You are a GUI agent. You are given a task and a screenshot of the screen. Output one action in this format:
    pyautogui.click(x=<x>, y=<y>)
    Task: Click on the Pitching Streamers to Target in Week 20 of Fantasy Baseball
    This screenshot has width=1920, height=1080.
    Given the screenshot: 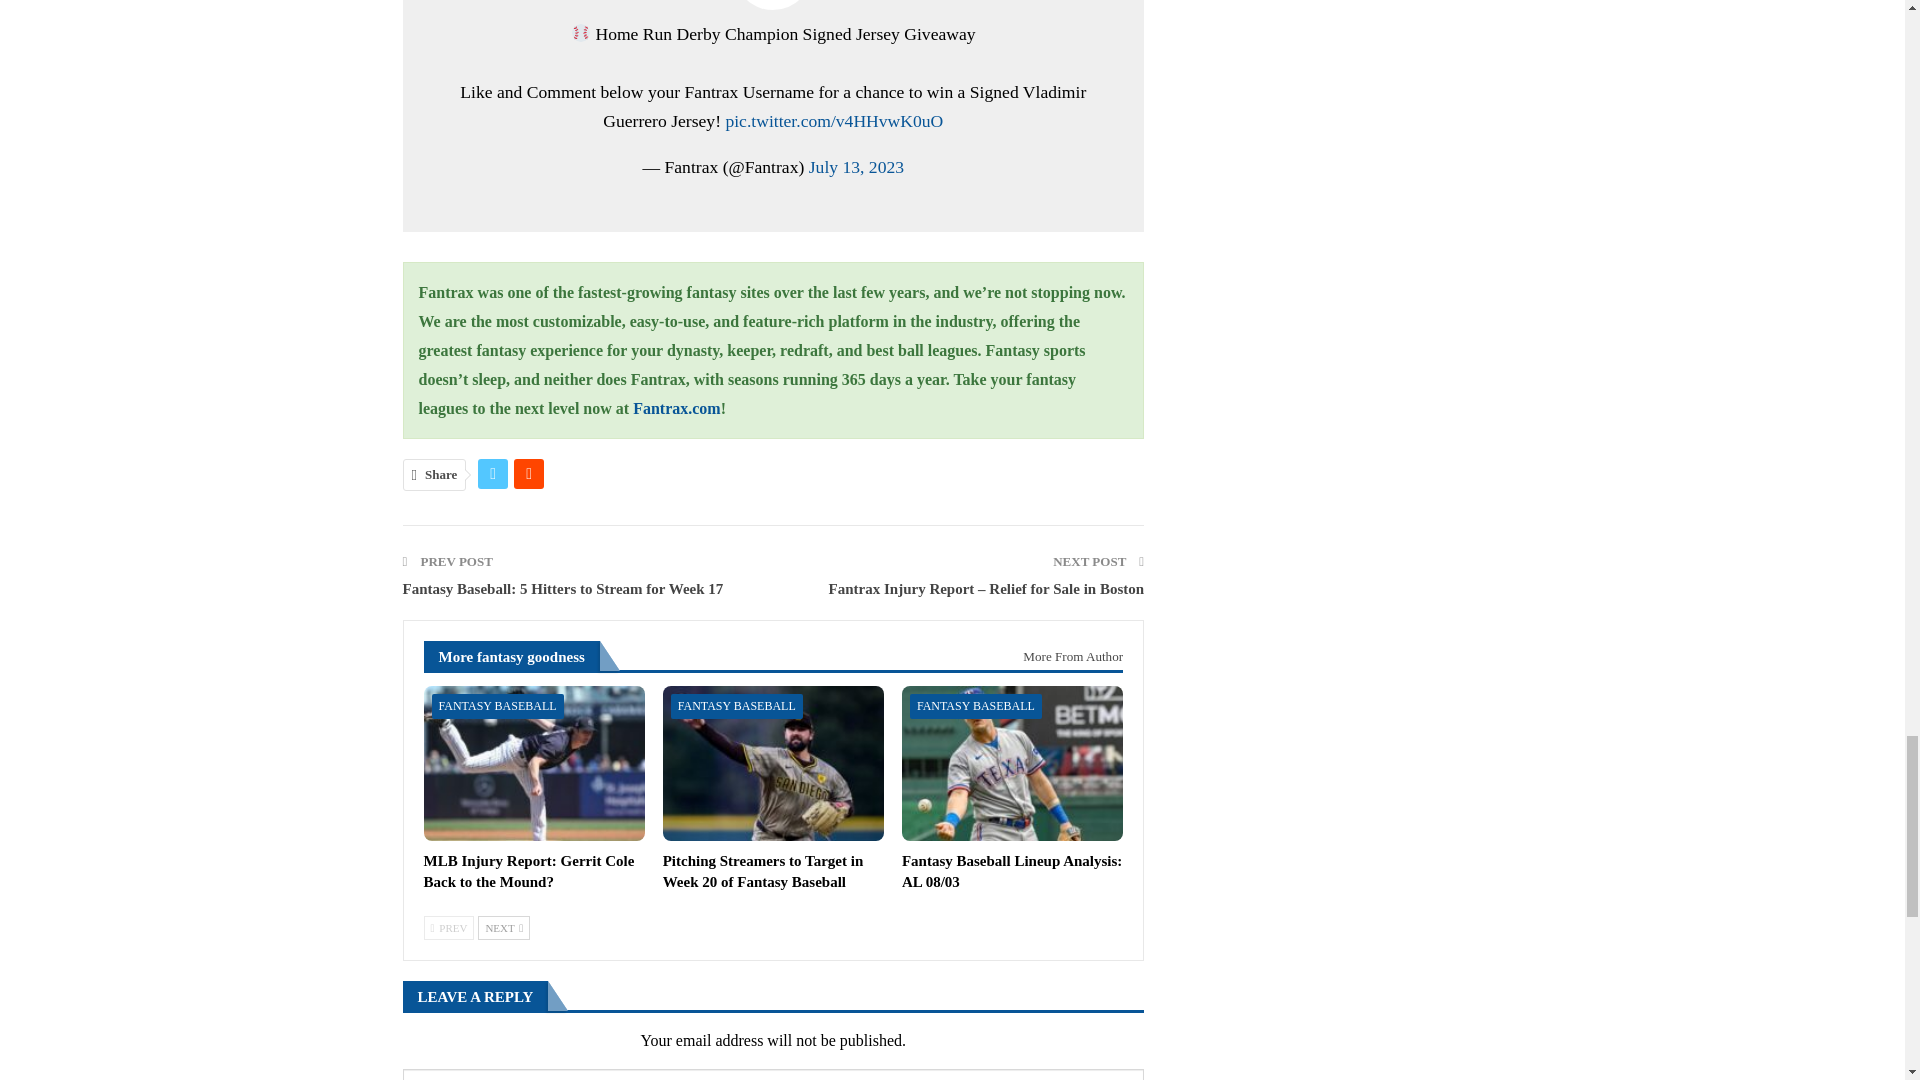 What is the action you would take?
    pyautogui.click(x=772, y=763)
    